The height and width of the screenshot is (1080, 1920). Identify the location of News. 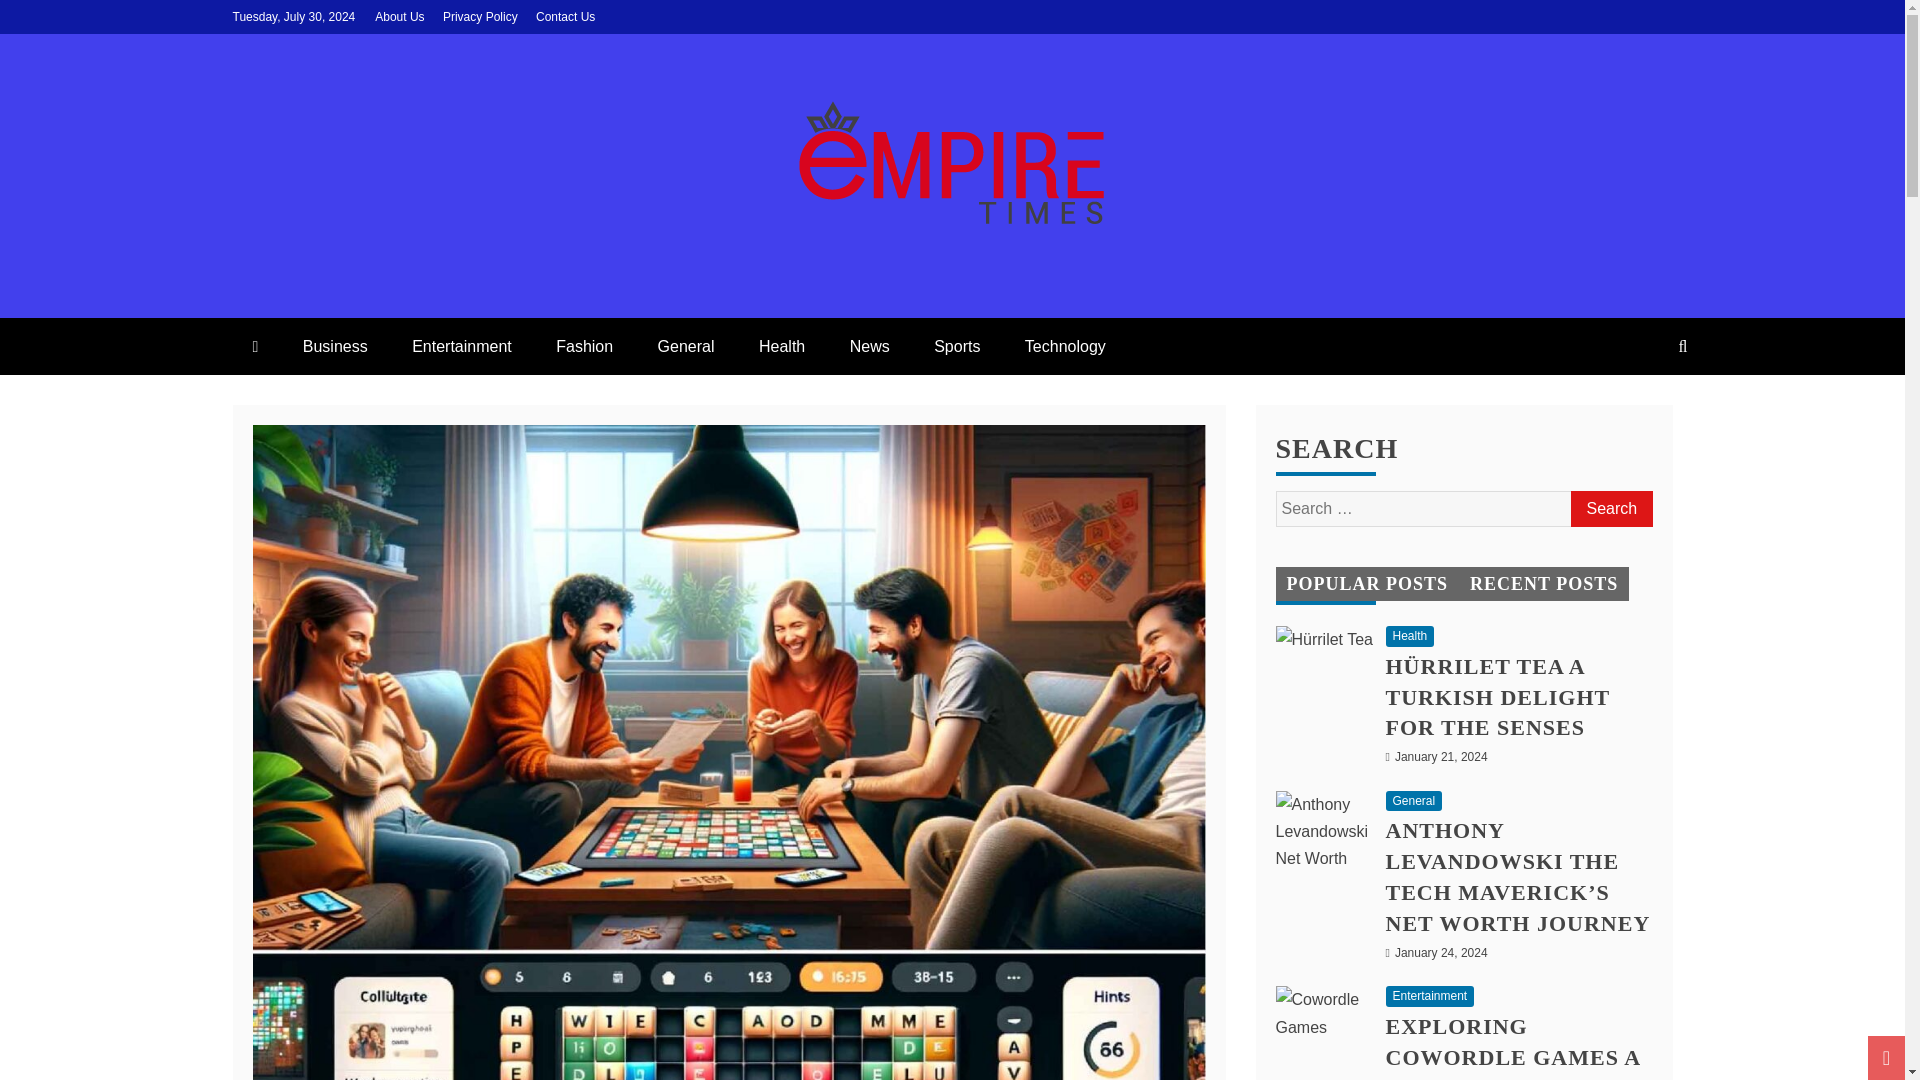
(870, 346).